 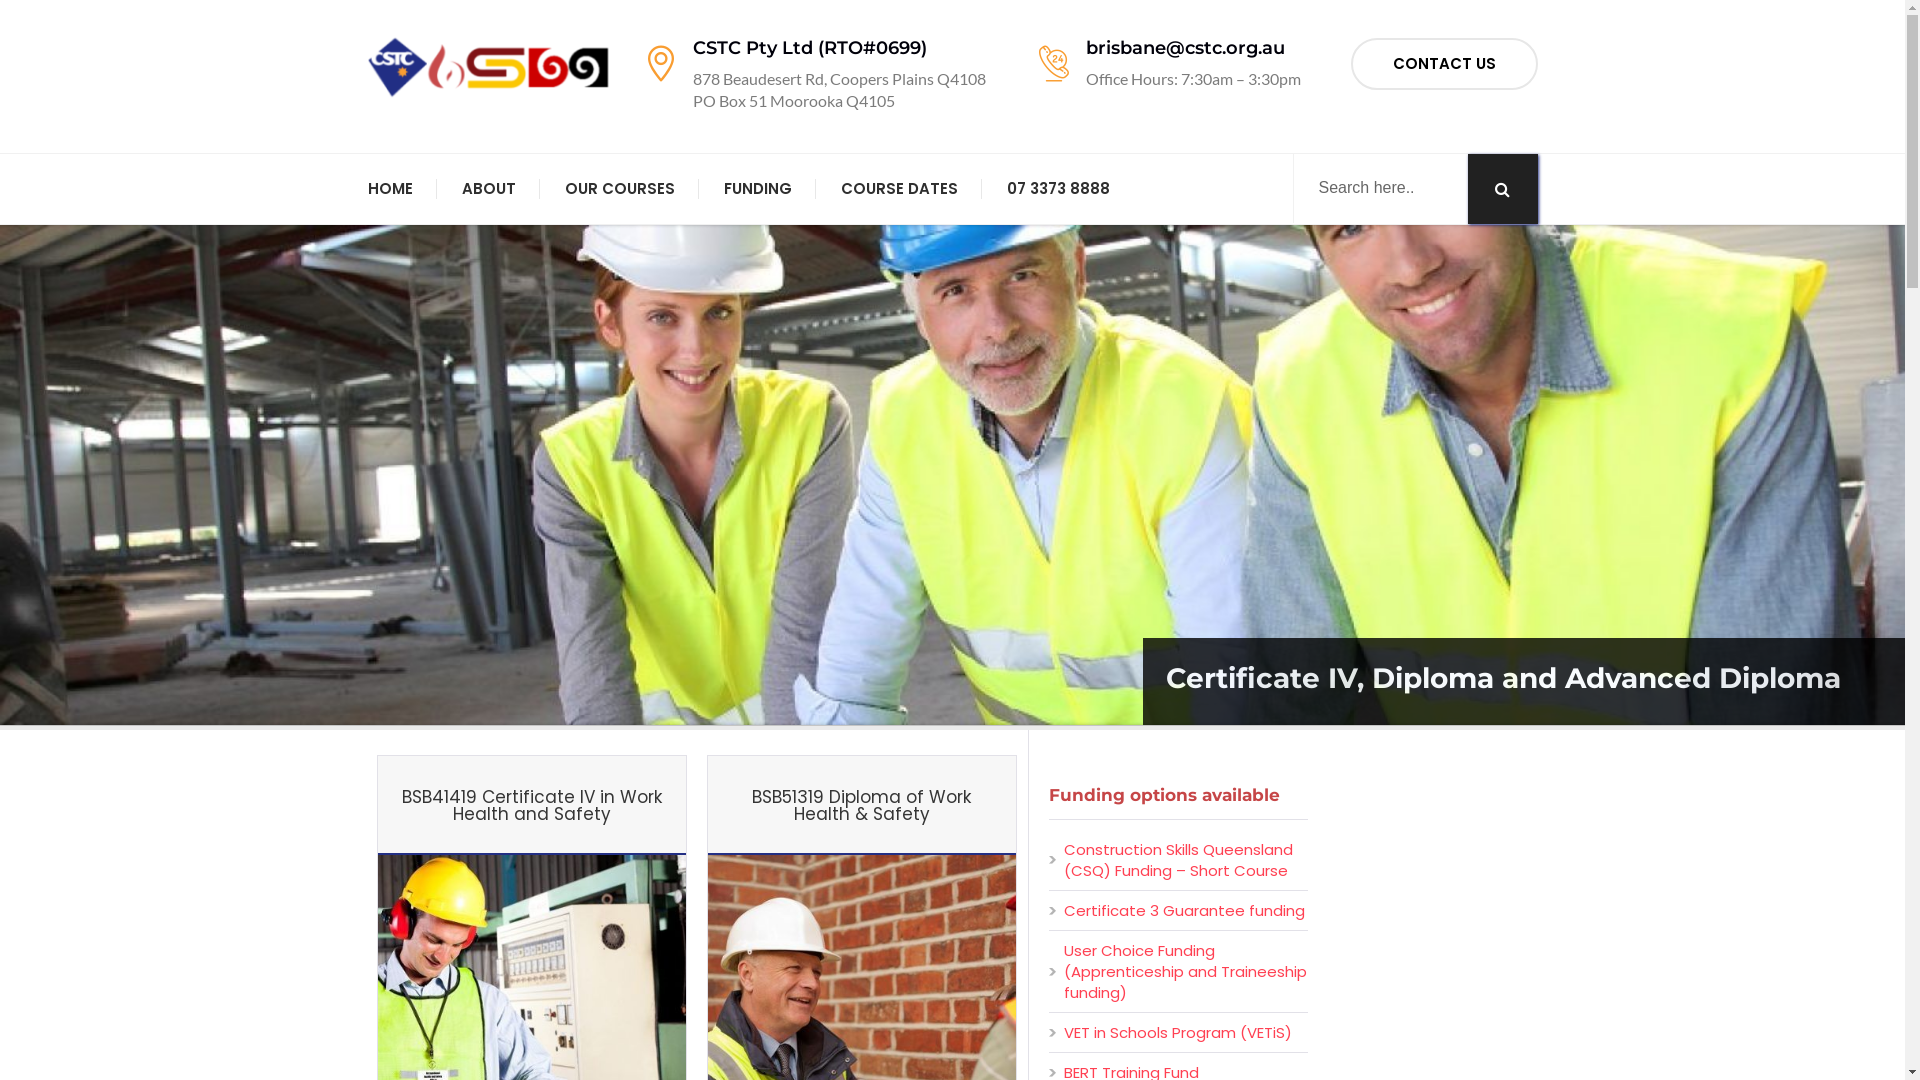 What do you see at coordinates (1184, 910) in the screenshot?
I see `Certificate 3 Guarantee funding` at bounding box center [1184, 910].